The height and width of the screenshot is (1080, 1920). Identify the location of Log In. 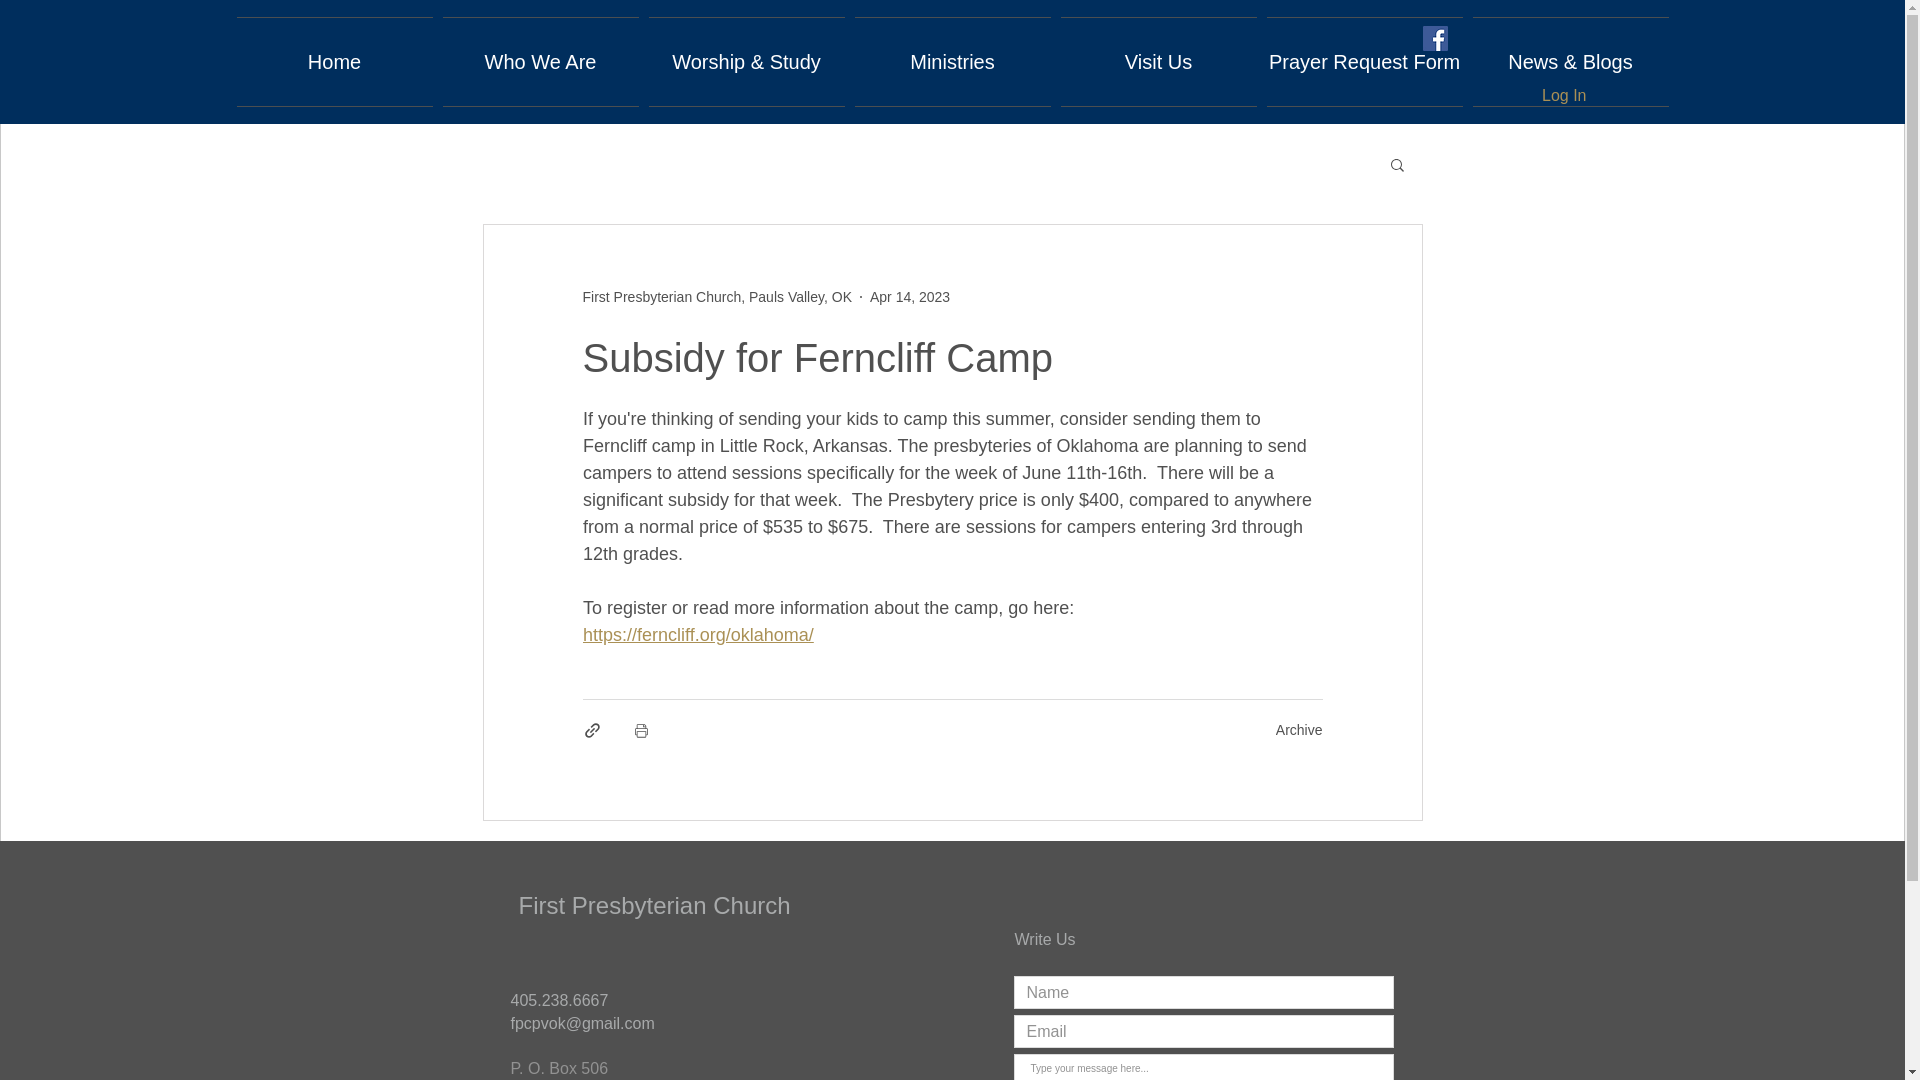
(1564, 96).